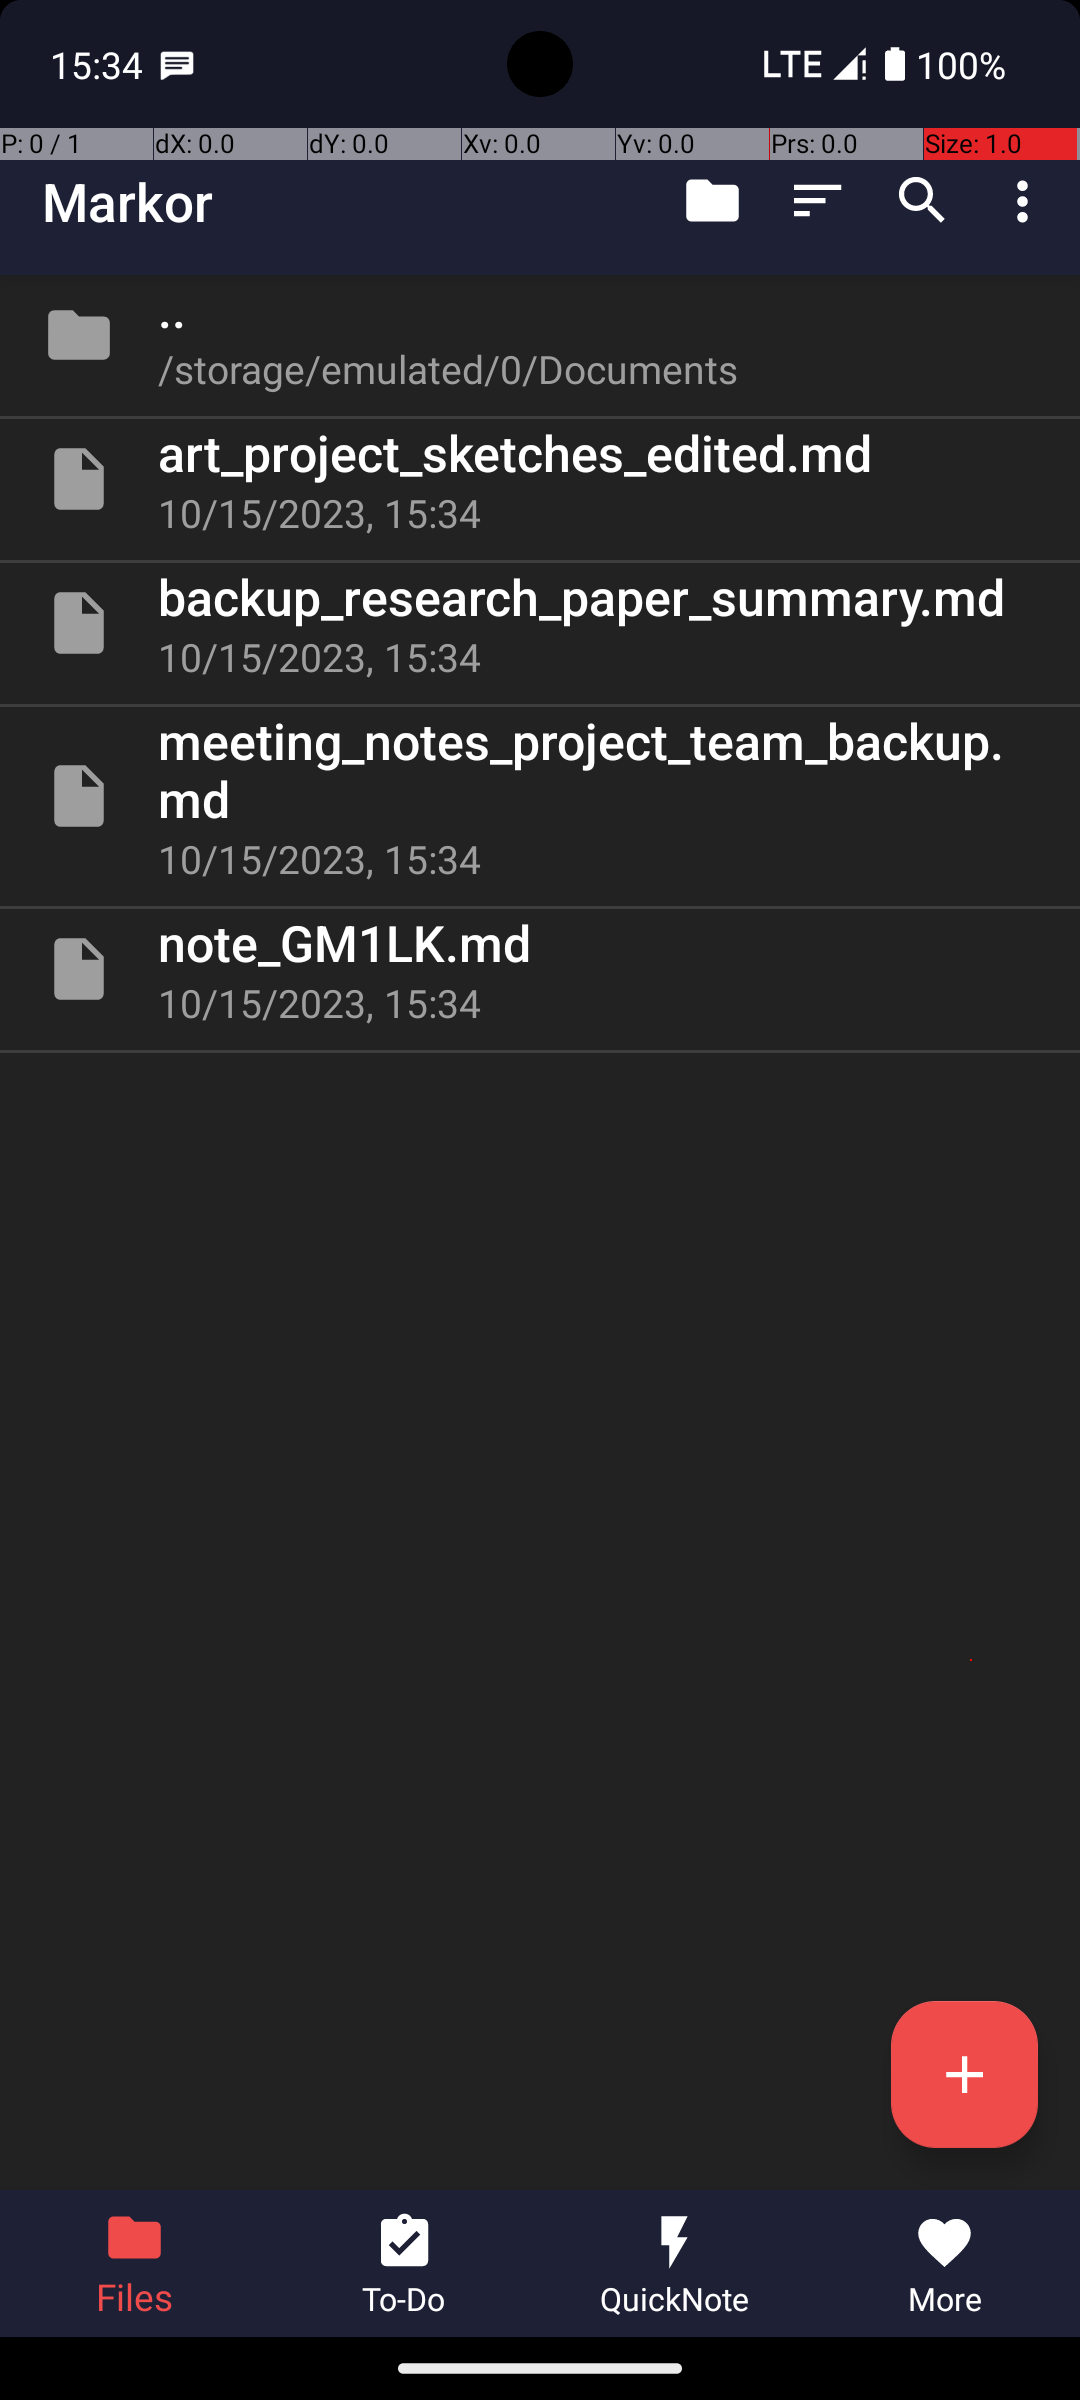  I want to click on File note_GM1LK.md , so click(540, 968).